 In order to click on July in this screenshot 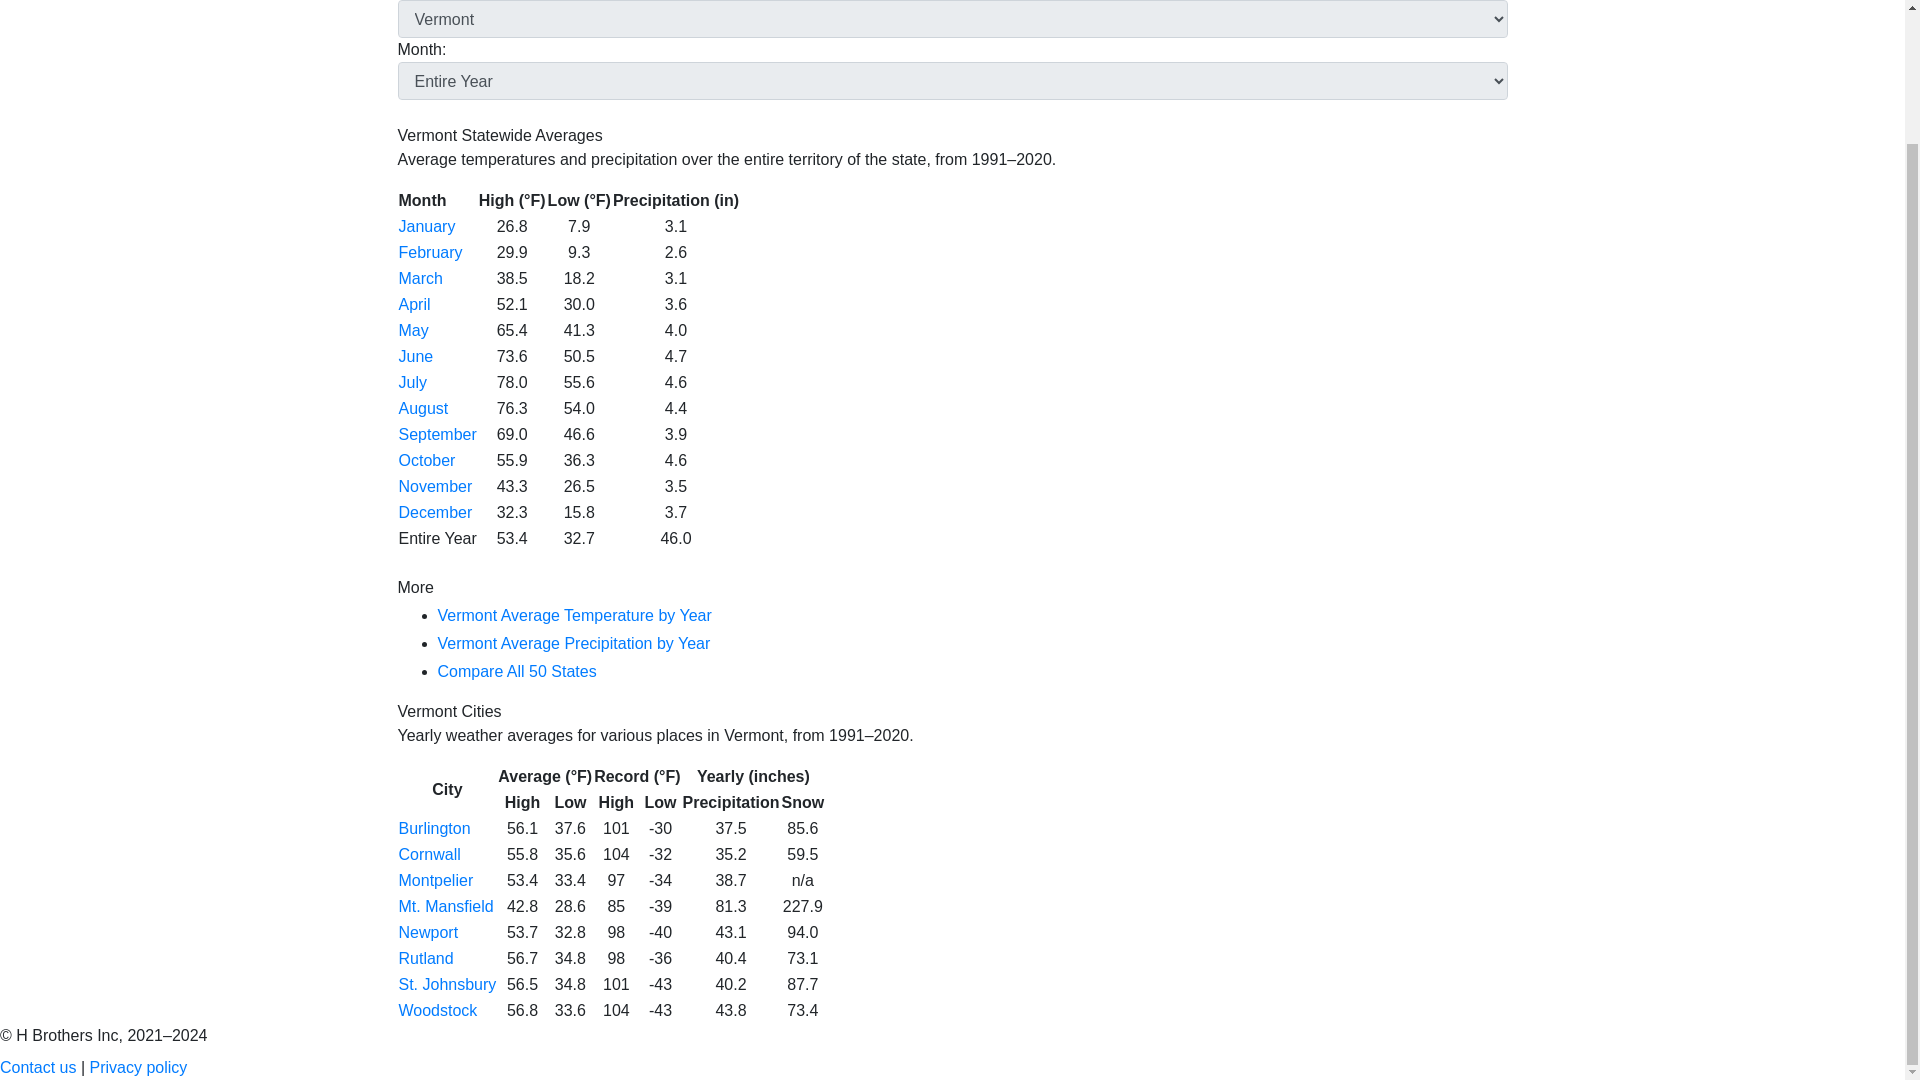, I will do `click(412, 382)`.